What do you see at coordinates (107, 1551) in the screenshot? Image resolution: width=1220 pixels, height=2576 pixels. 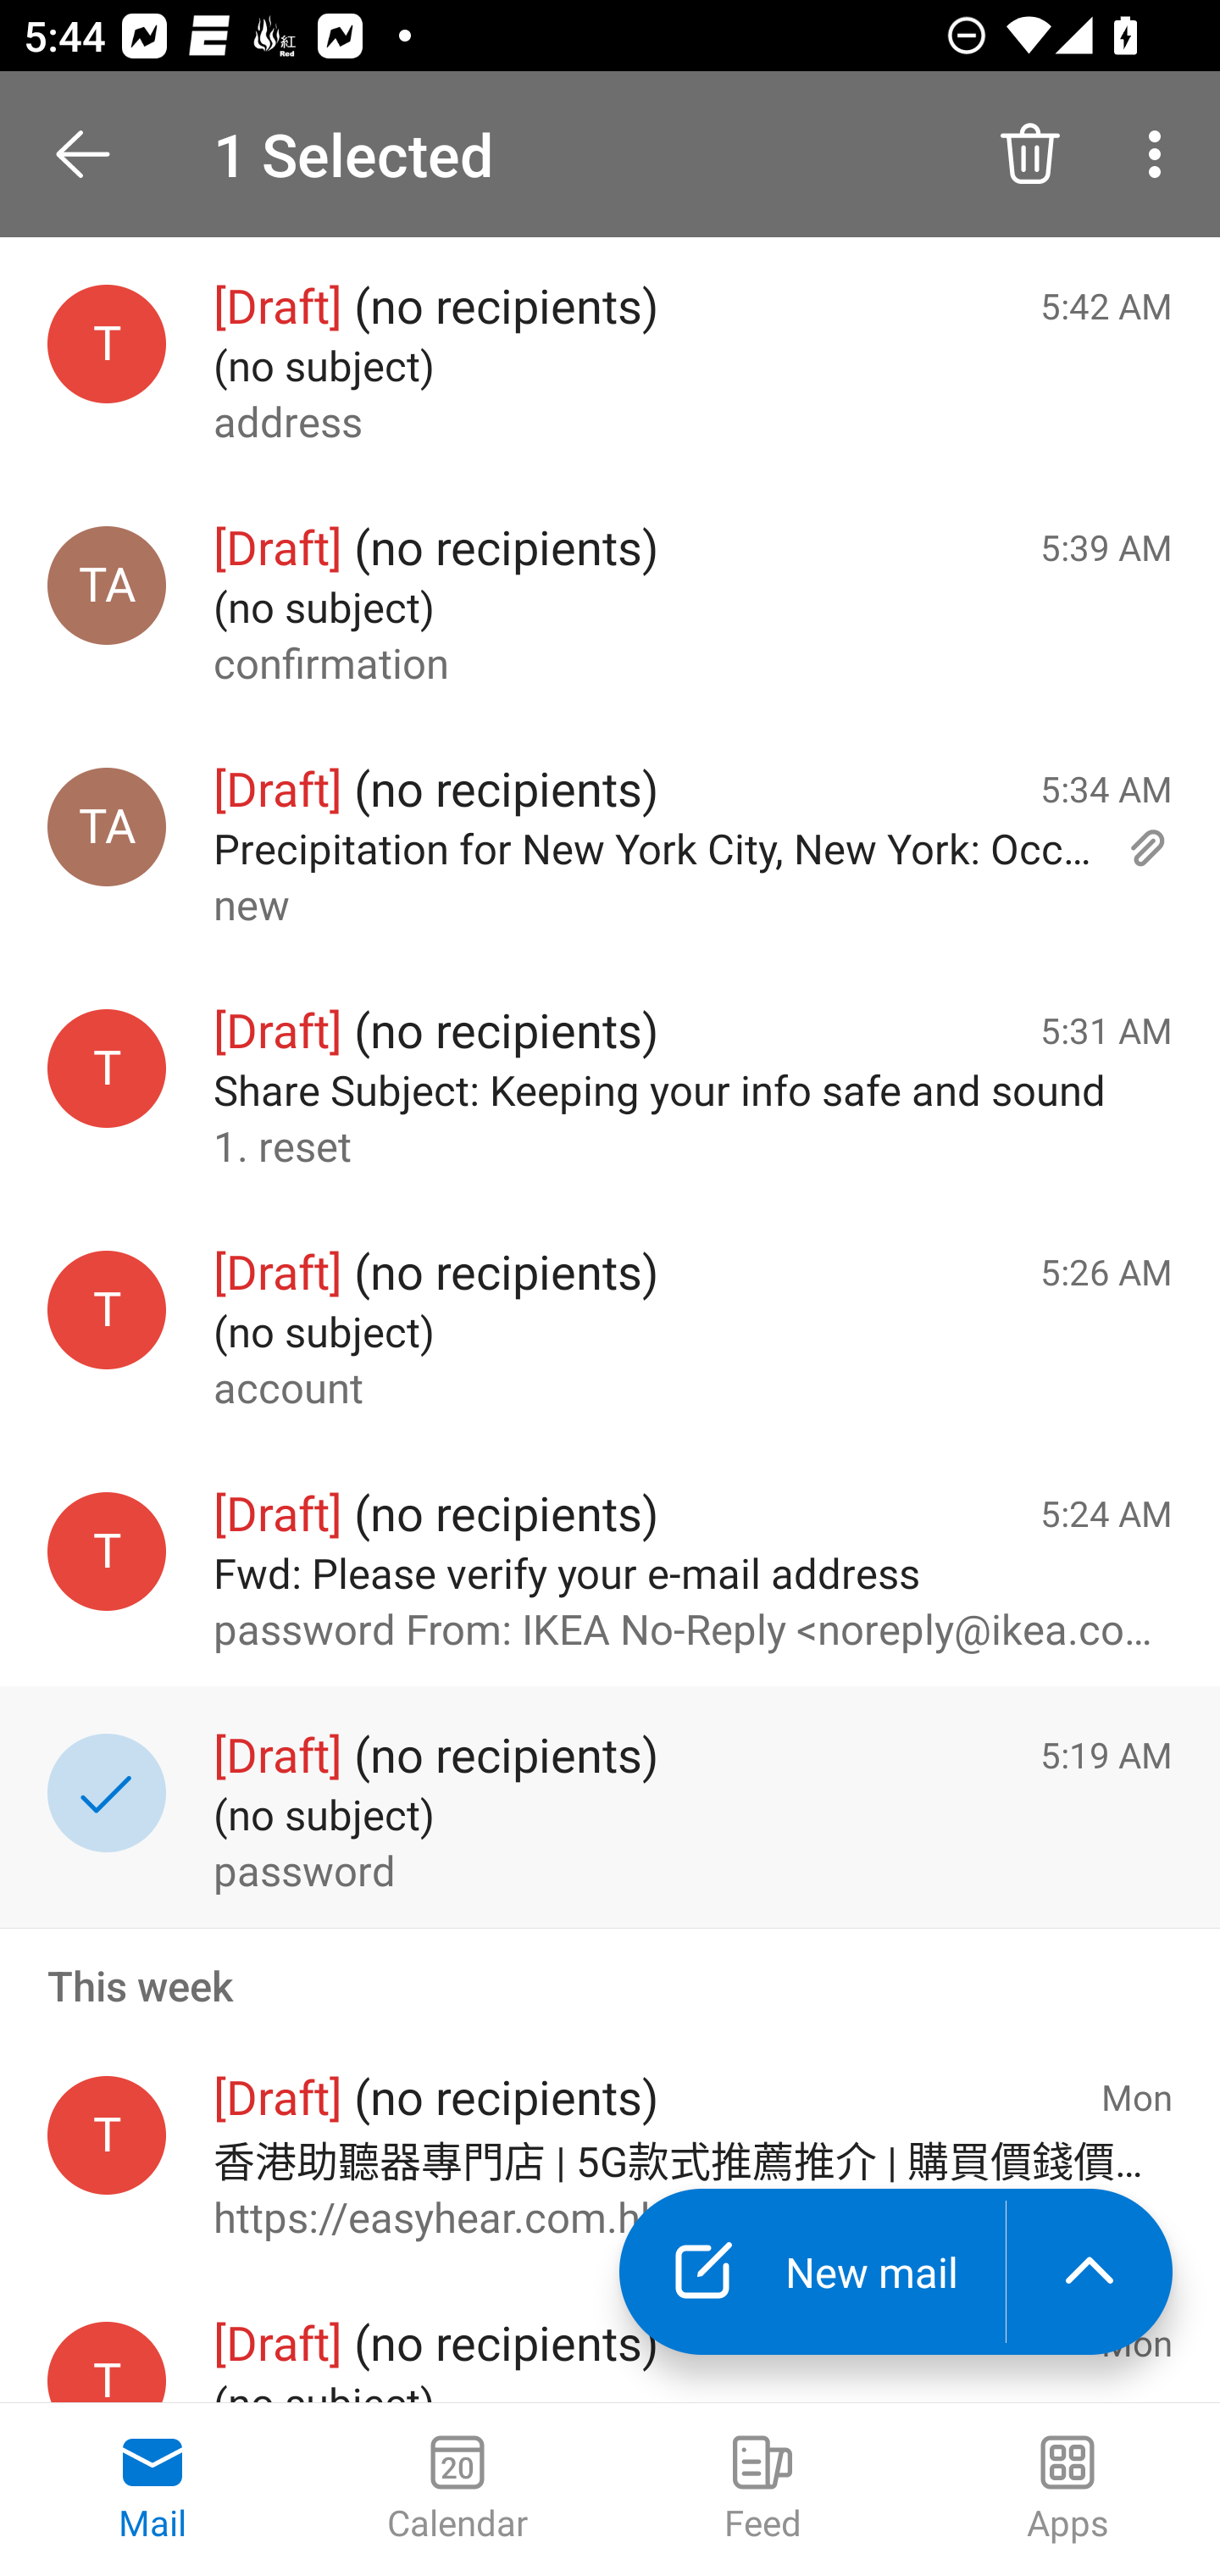 I see `testappium002@outlook.com` at bounding box center [107, 1551].